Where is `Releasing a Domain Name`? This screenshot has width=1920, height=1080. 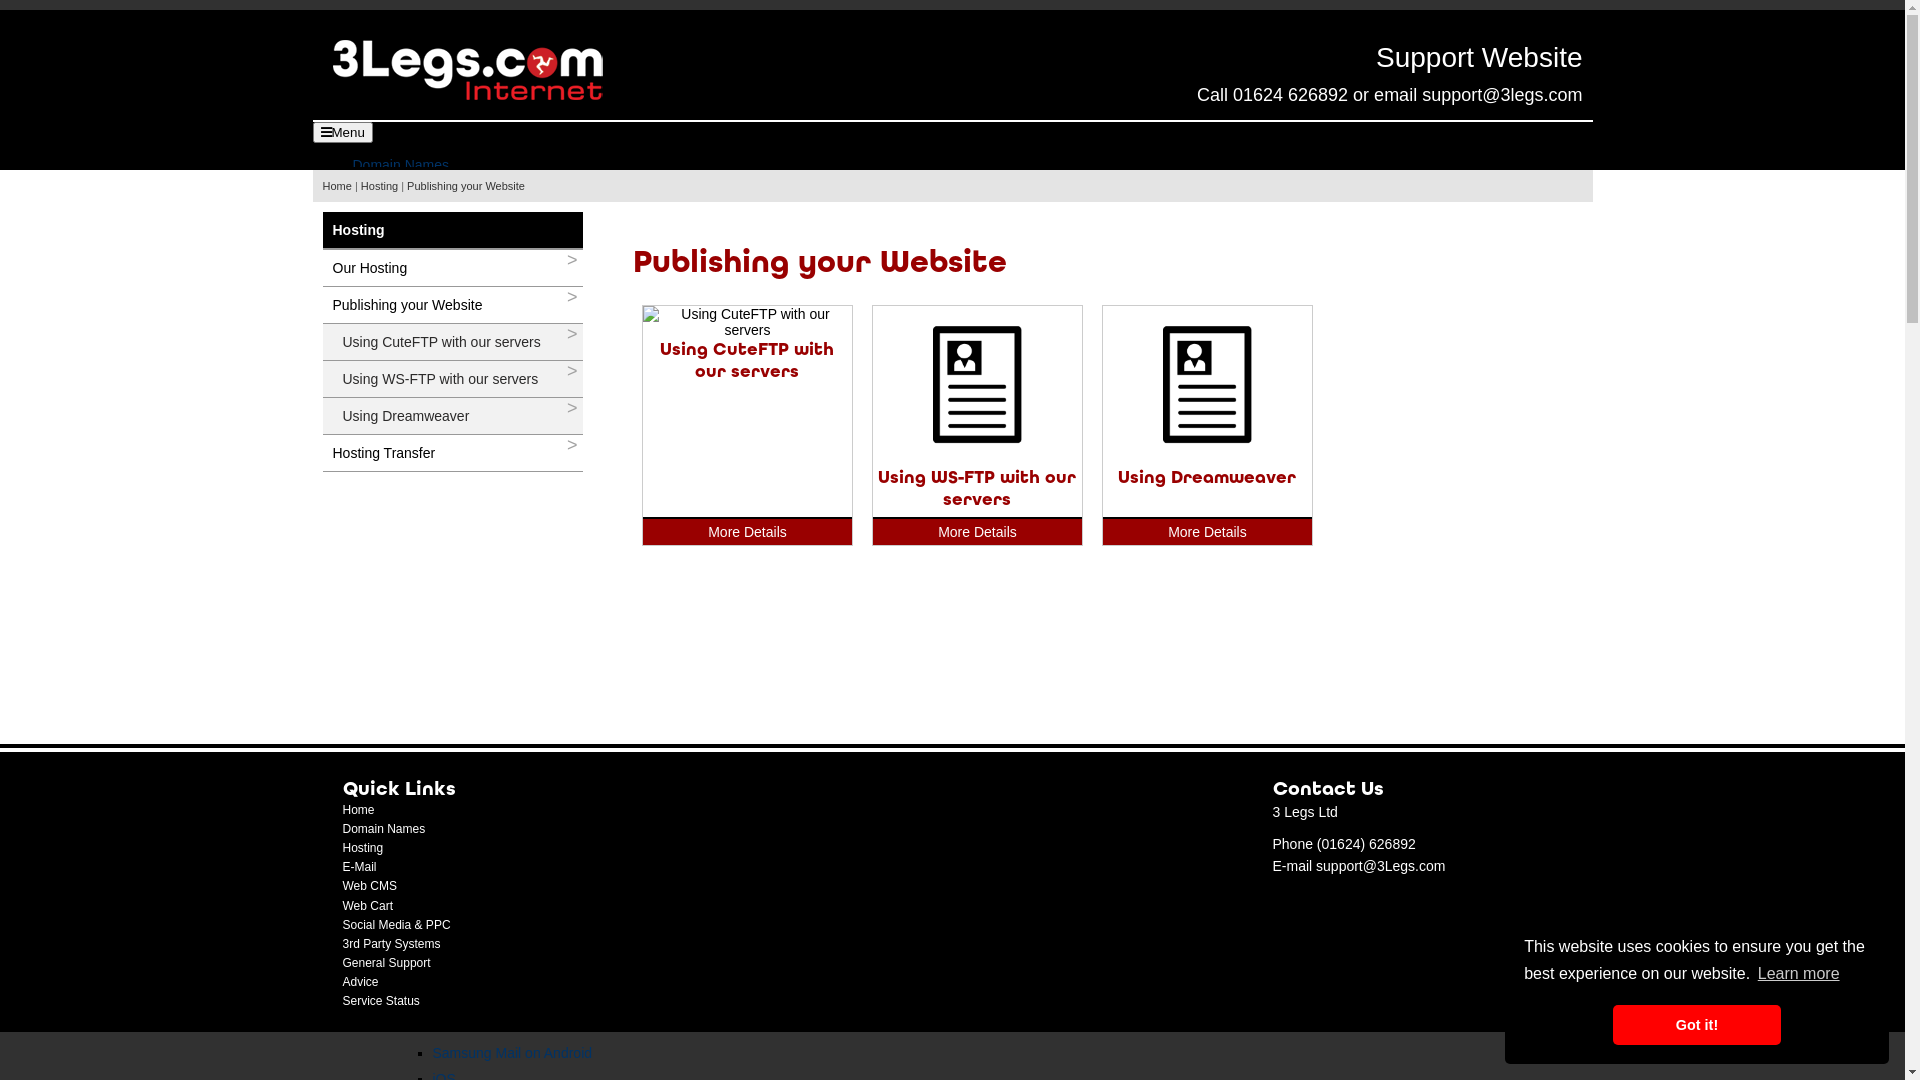 Releasing a Domain Name is located at coordinates (516, 515).